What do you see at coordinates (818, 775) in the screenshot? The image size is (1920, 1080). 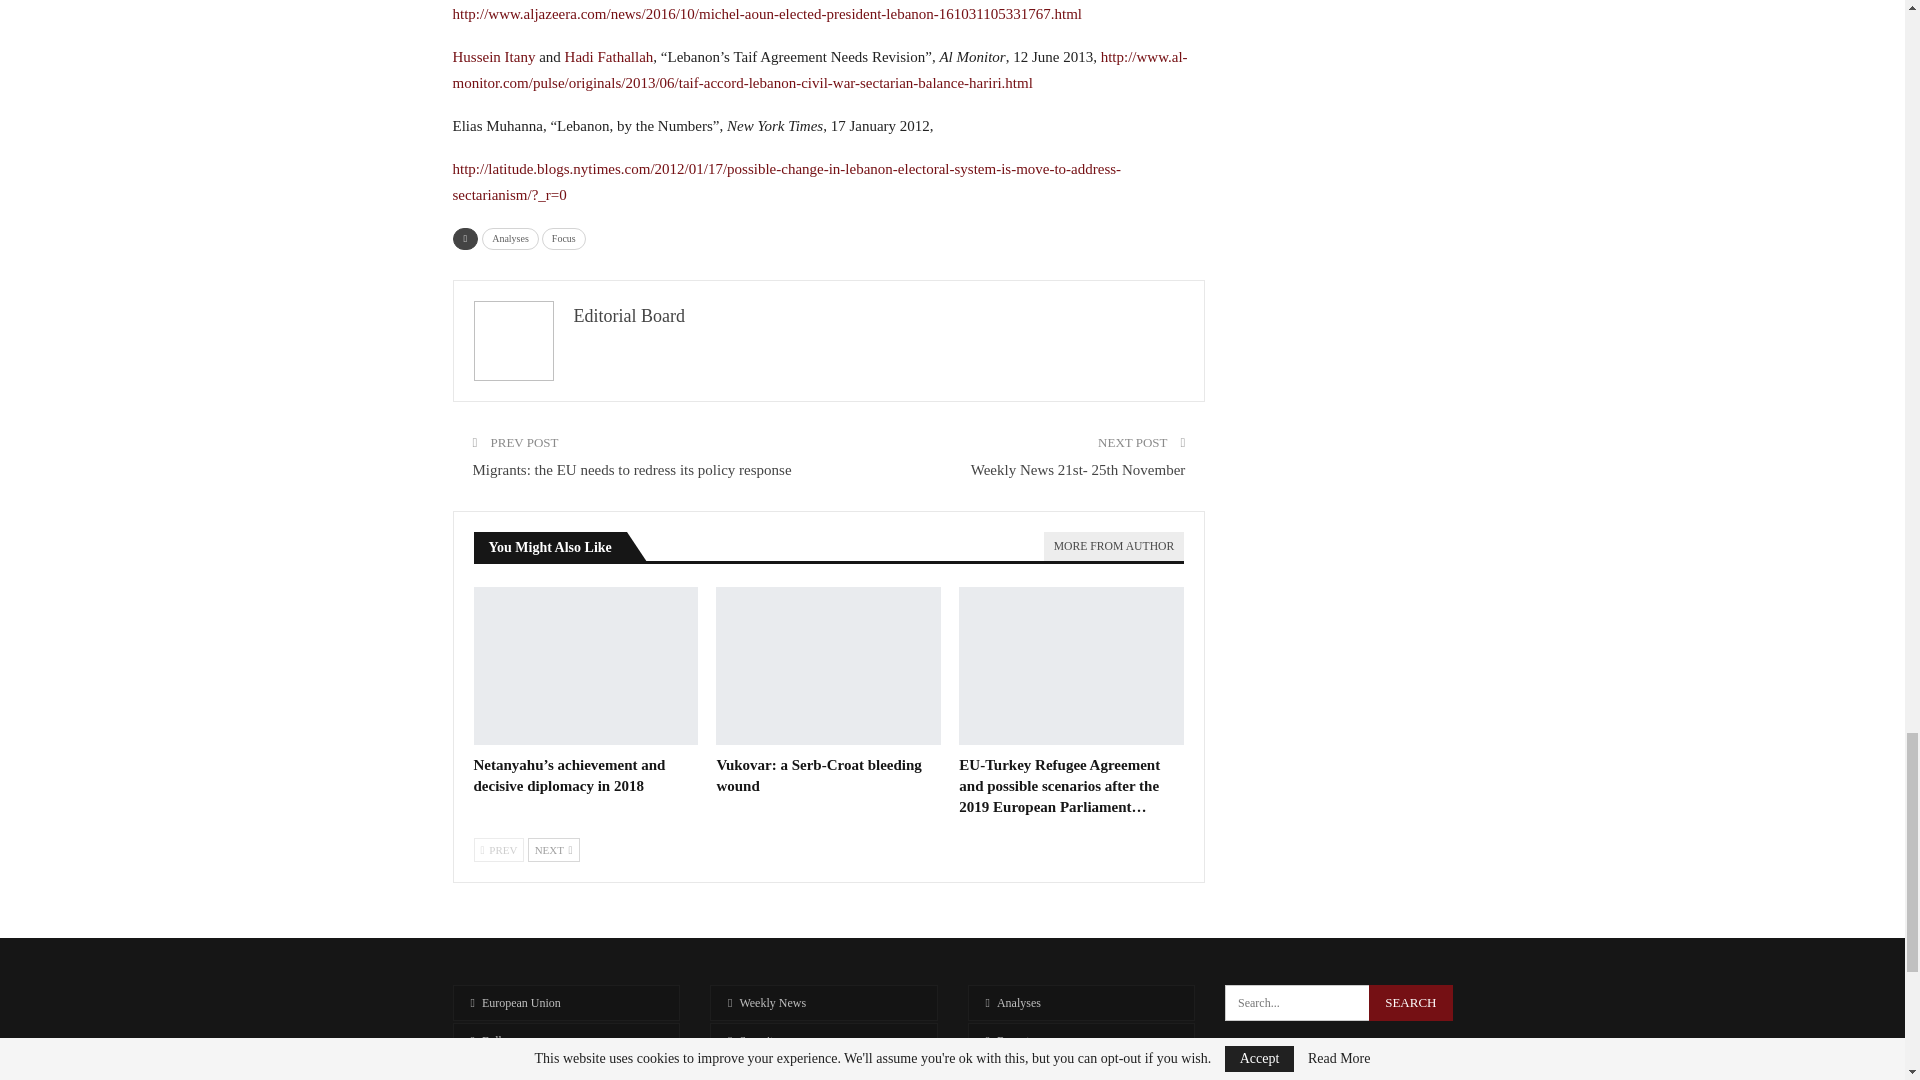 I see `Vukovar: a Serb-Croat bleeding wound` at bounding box center [818, 775].